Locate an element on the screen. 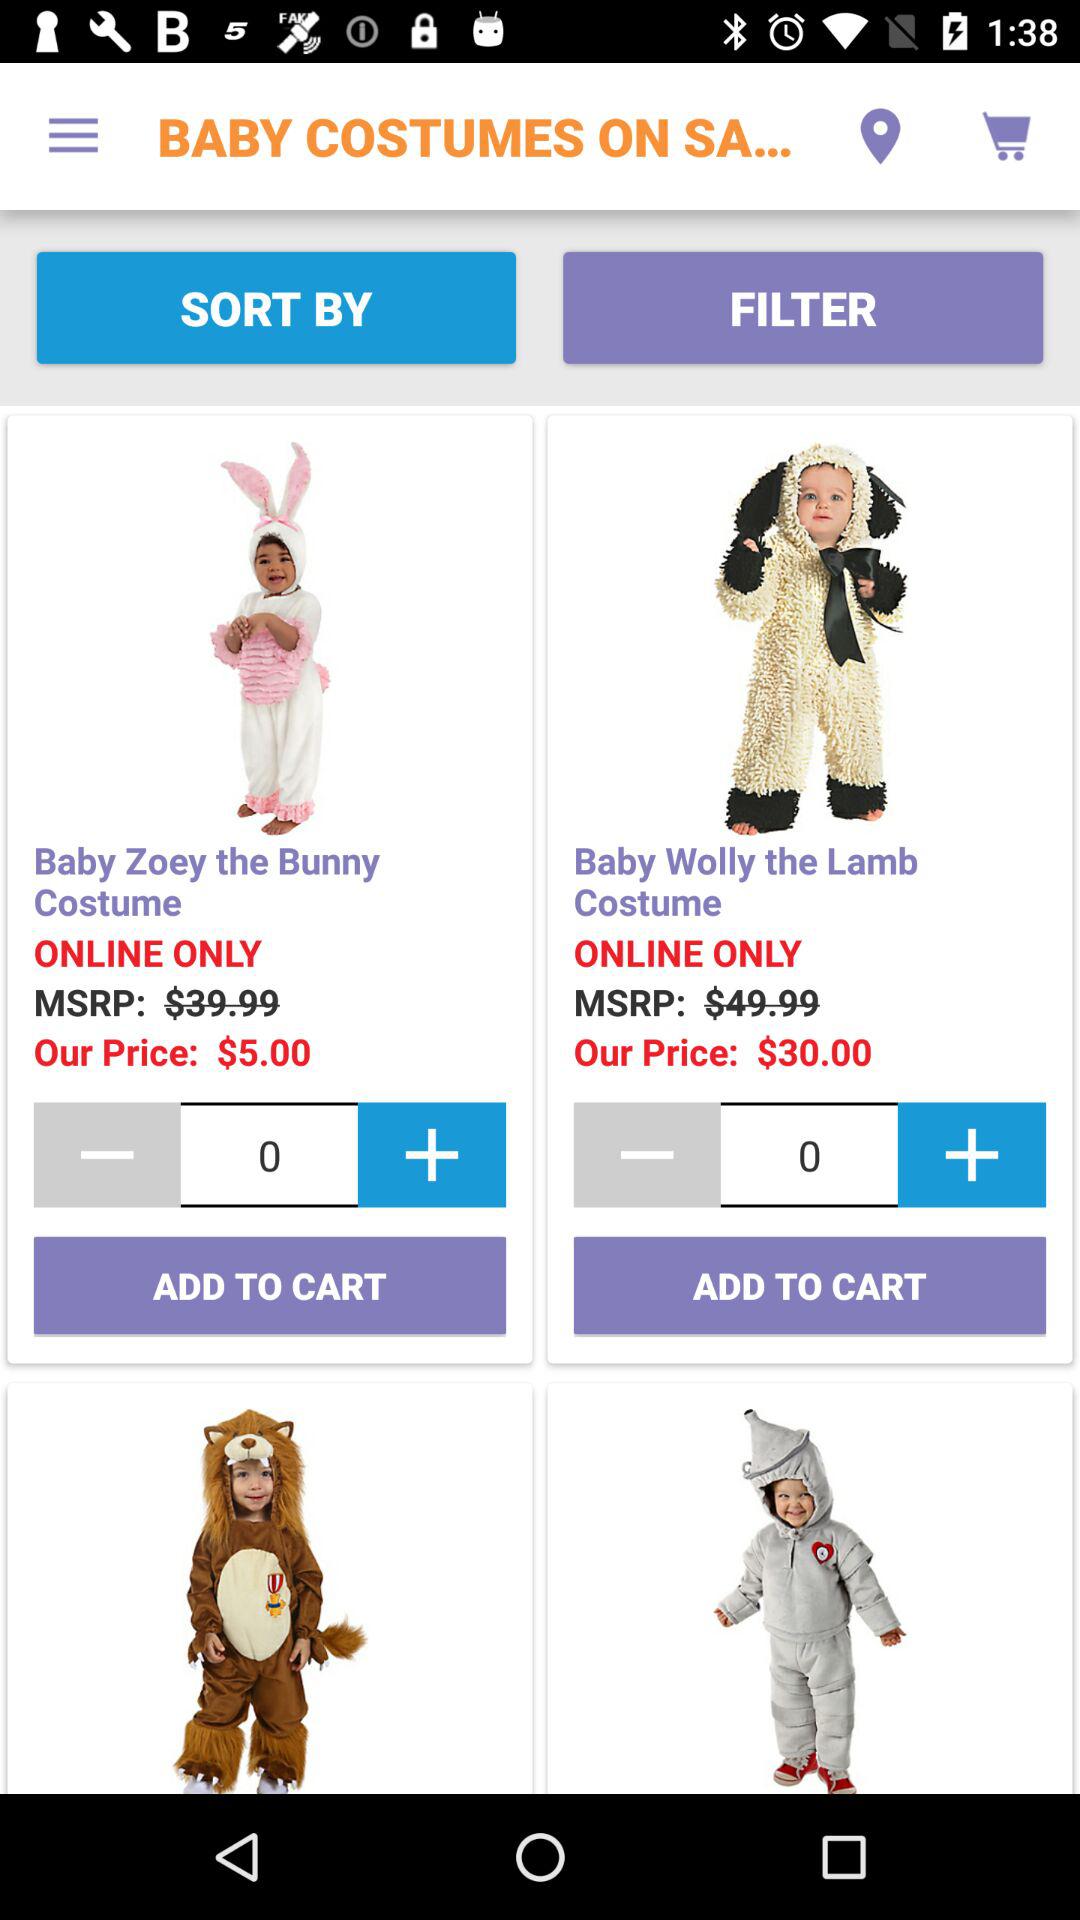 The image size is (1080, 1920). choose item above sort by item is located at coordinates (73, 136).